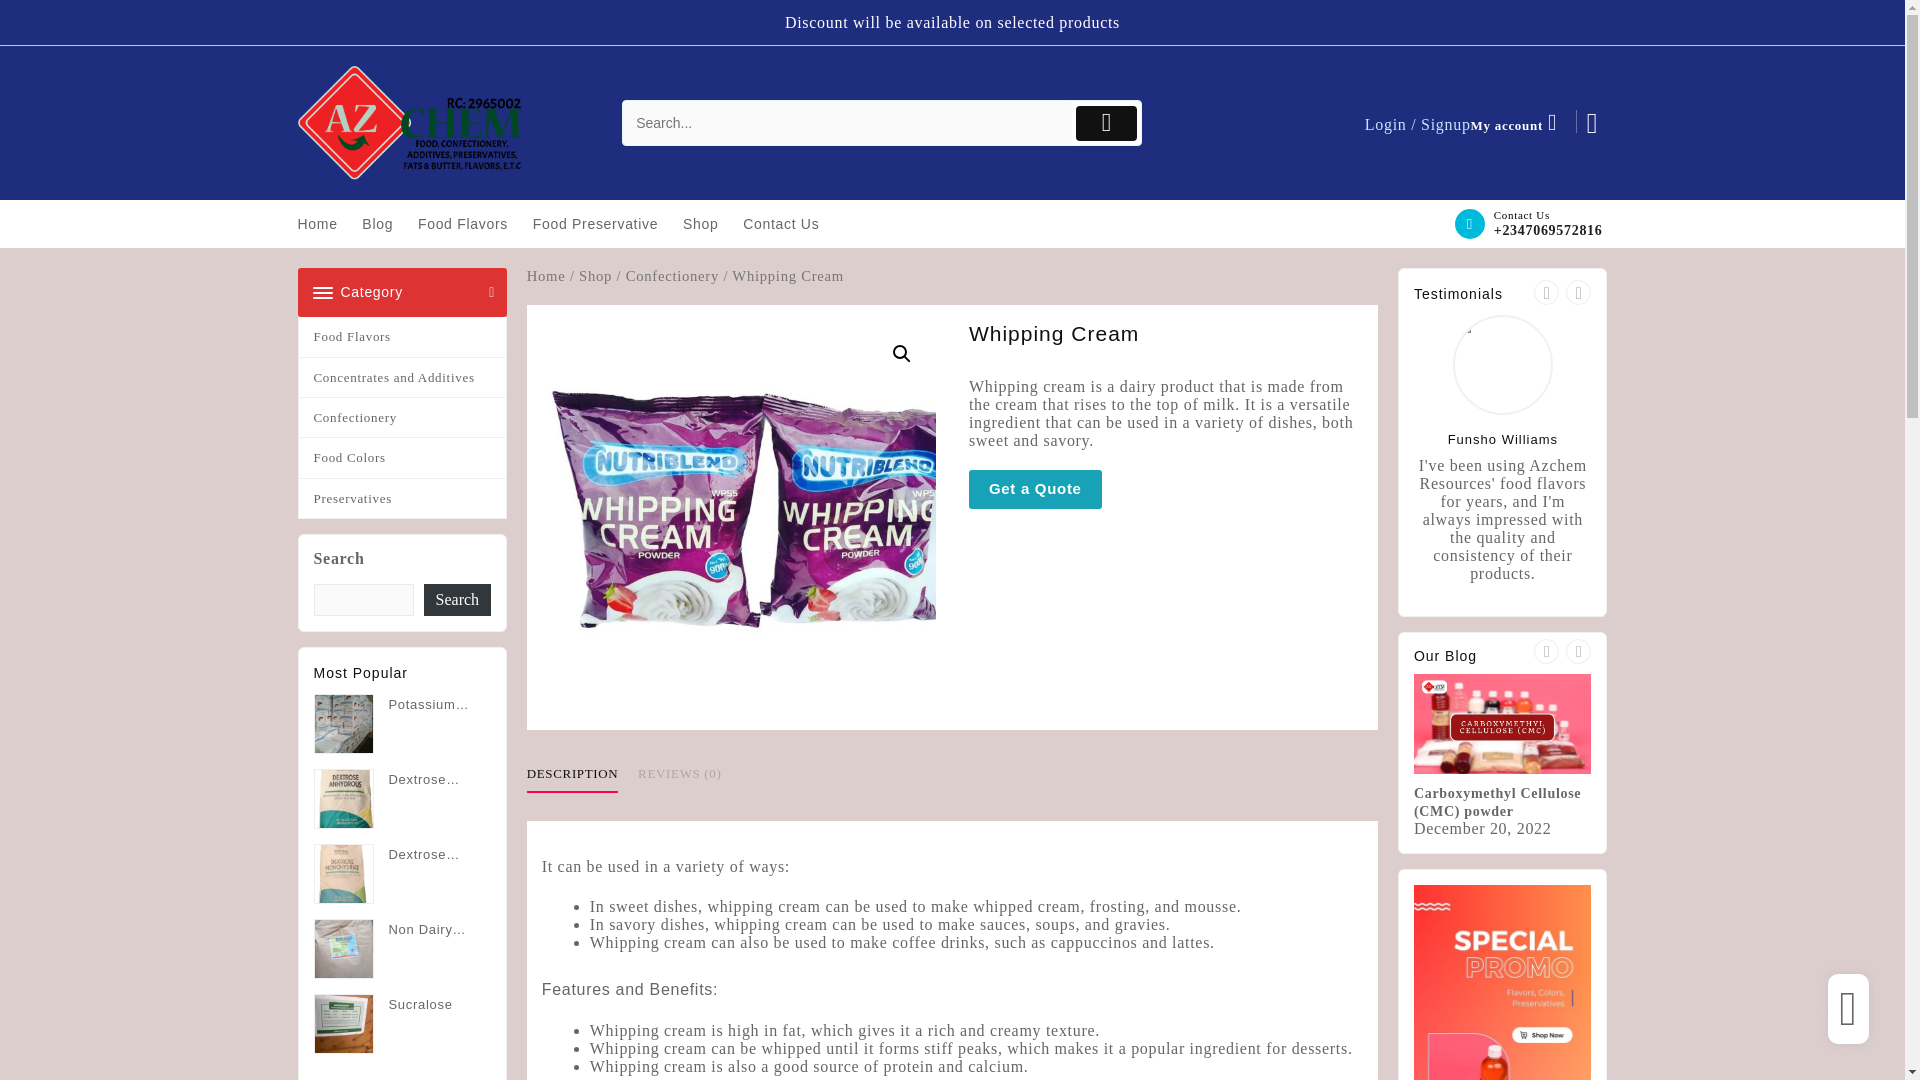 This screenshot has width=1920, height=1080. What do you see at coordinates (402, 1004) in the screenshot?
I see `Sucralose` at bounding box center [402, 1004].